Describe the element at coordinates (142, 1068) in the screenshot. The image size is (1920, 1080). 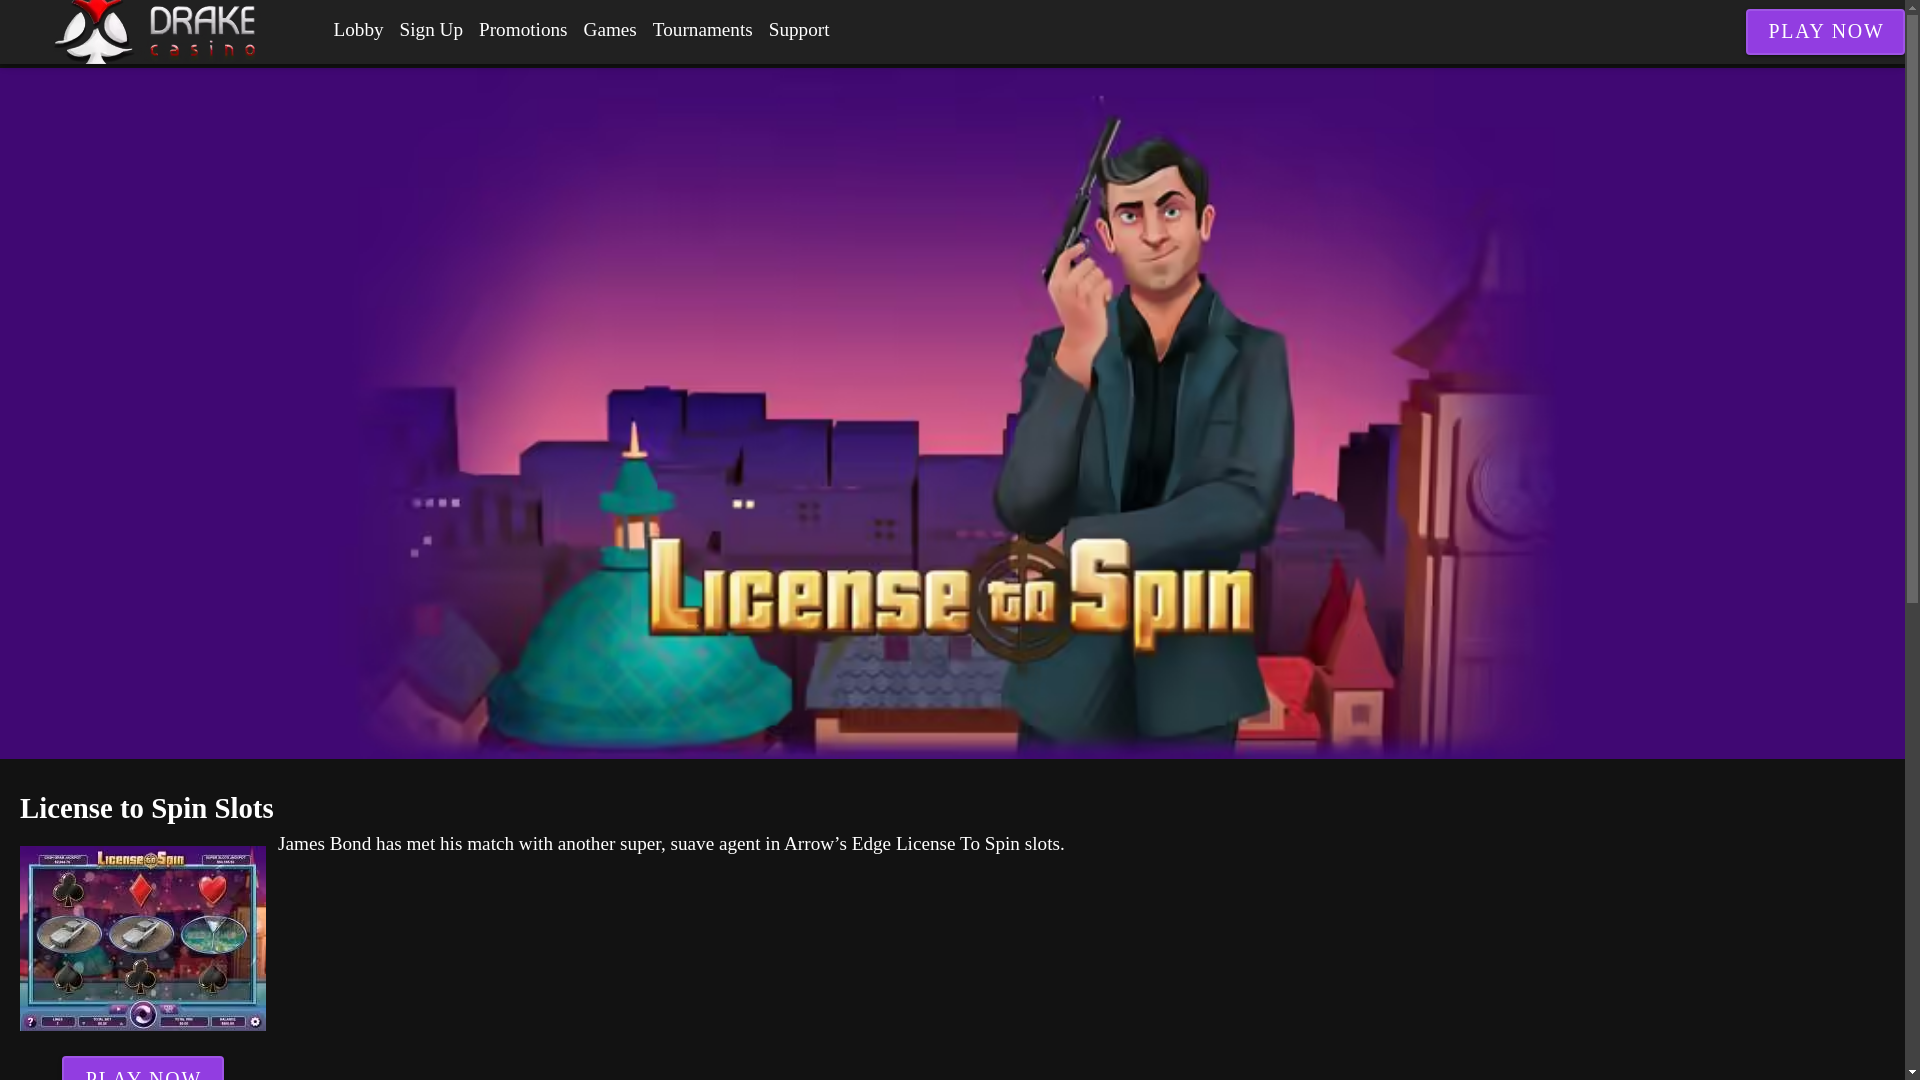
I see `PLAY NOW` at that location.